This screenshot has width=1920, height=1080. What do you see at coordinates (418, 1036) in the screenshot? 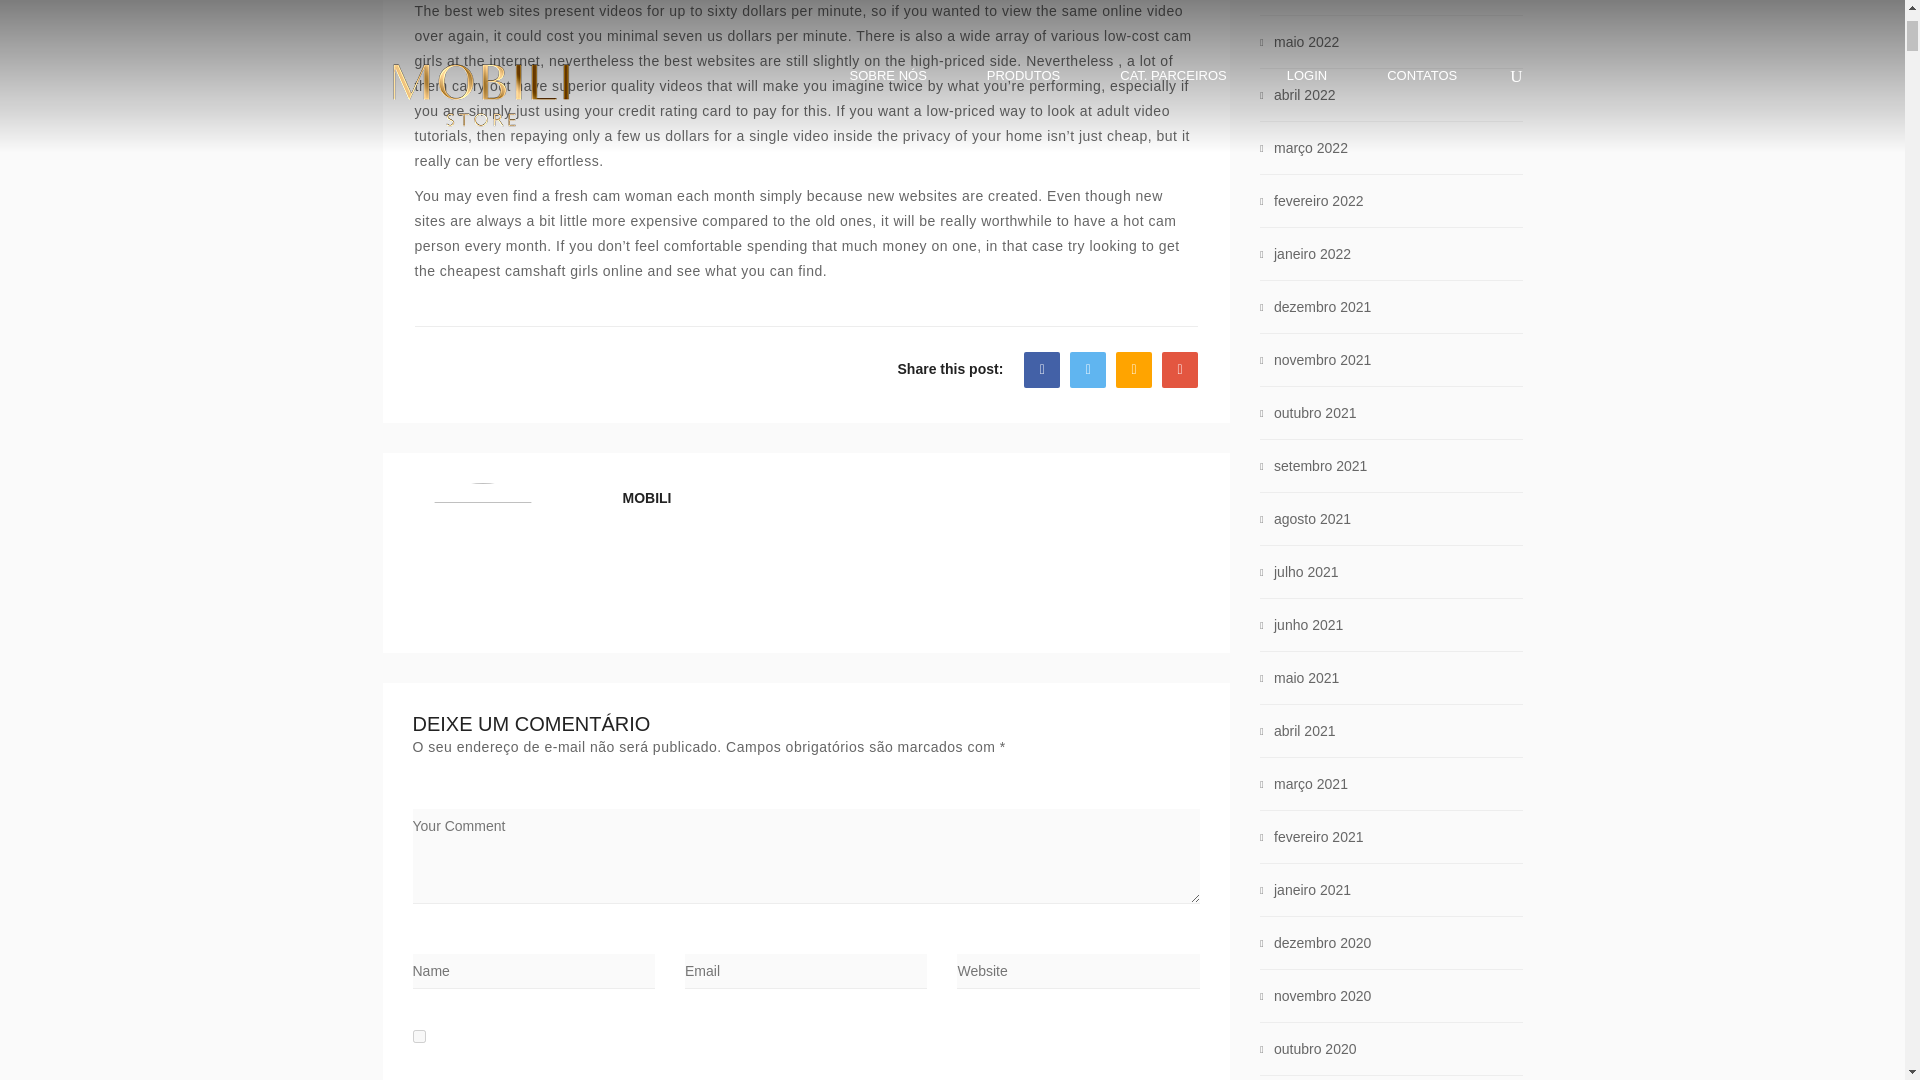
I see `yes` at bounding box center [418, 1036].